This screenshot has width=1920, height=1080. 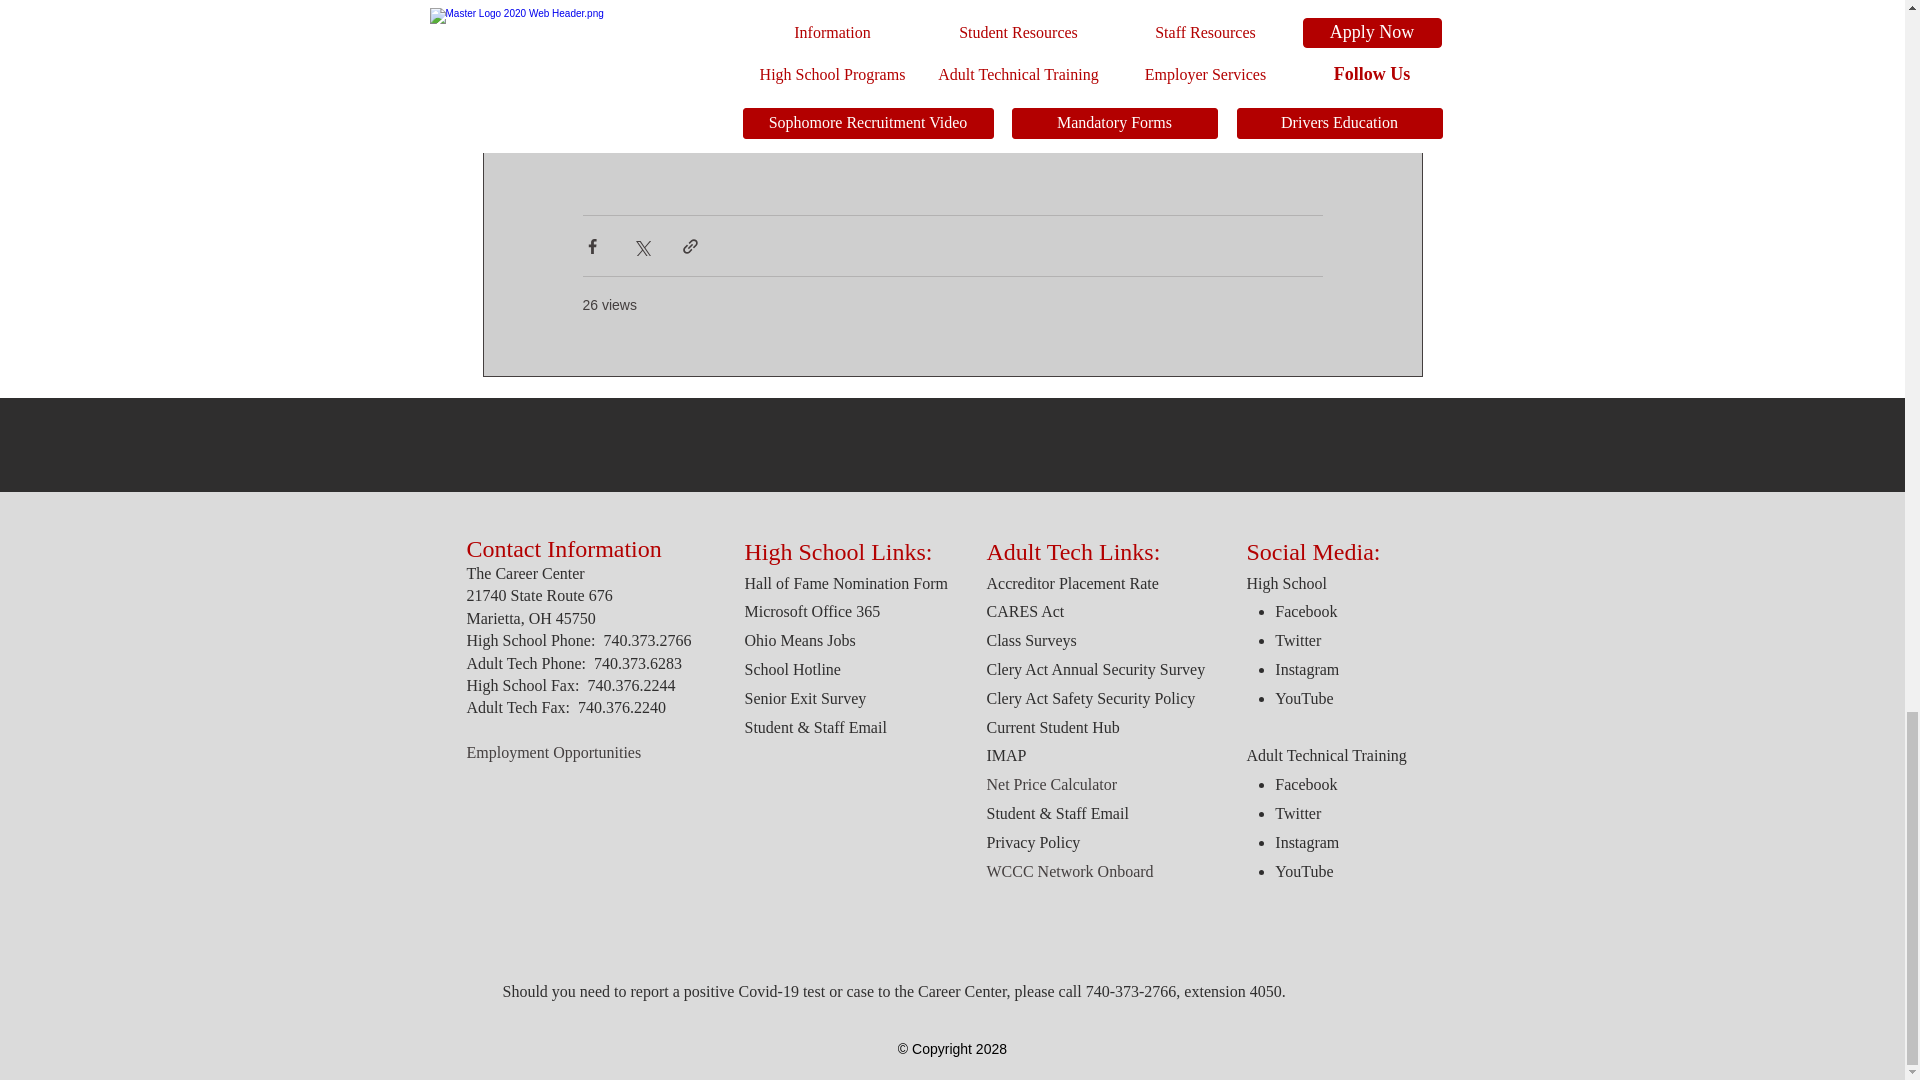 I want to click on CARES Act, so click(x=1024, y=610).